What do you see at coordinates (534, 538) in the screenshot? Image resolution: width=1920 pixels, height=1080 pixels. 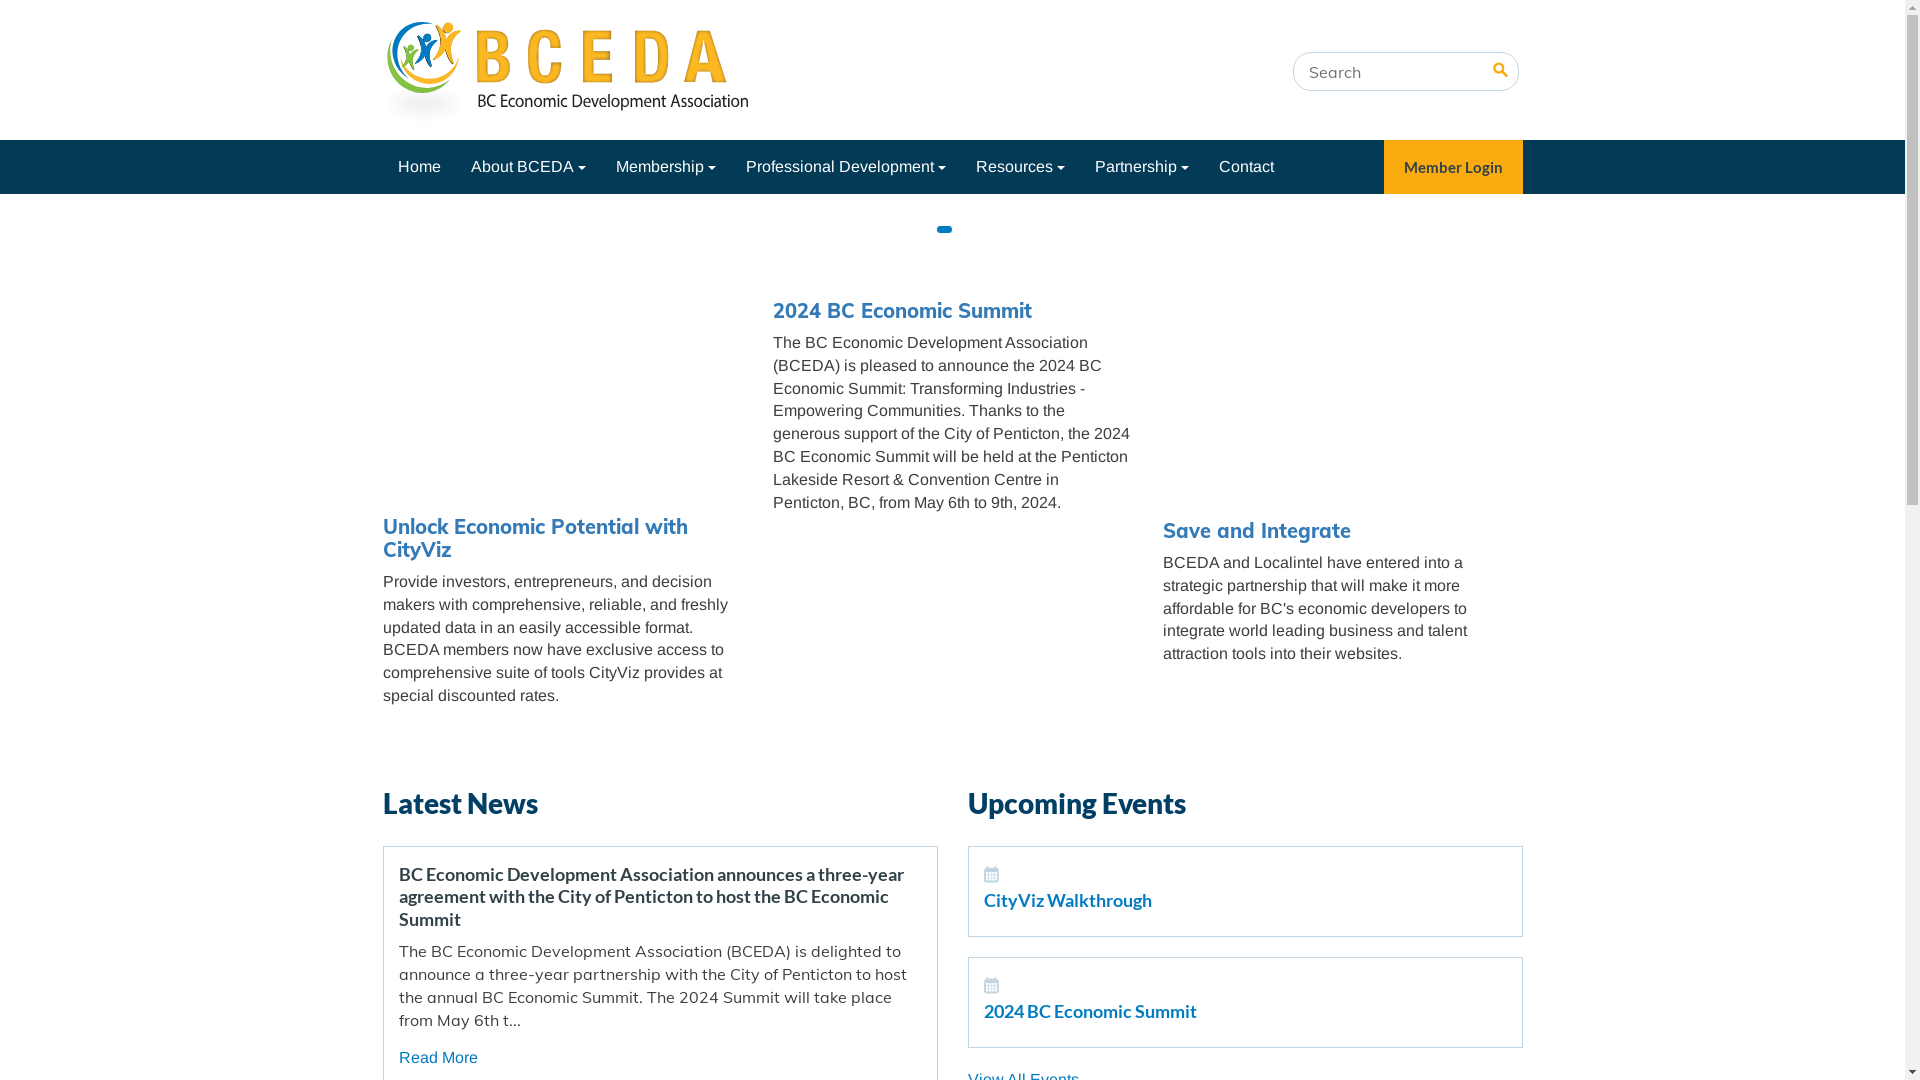 I see `Unlock Economic Potential with CityViz` at bounding box center [534, 538].